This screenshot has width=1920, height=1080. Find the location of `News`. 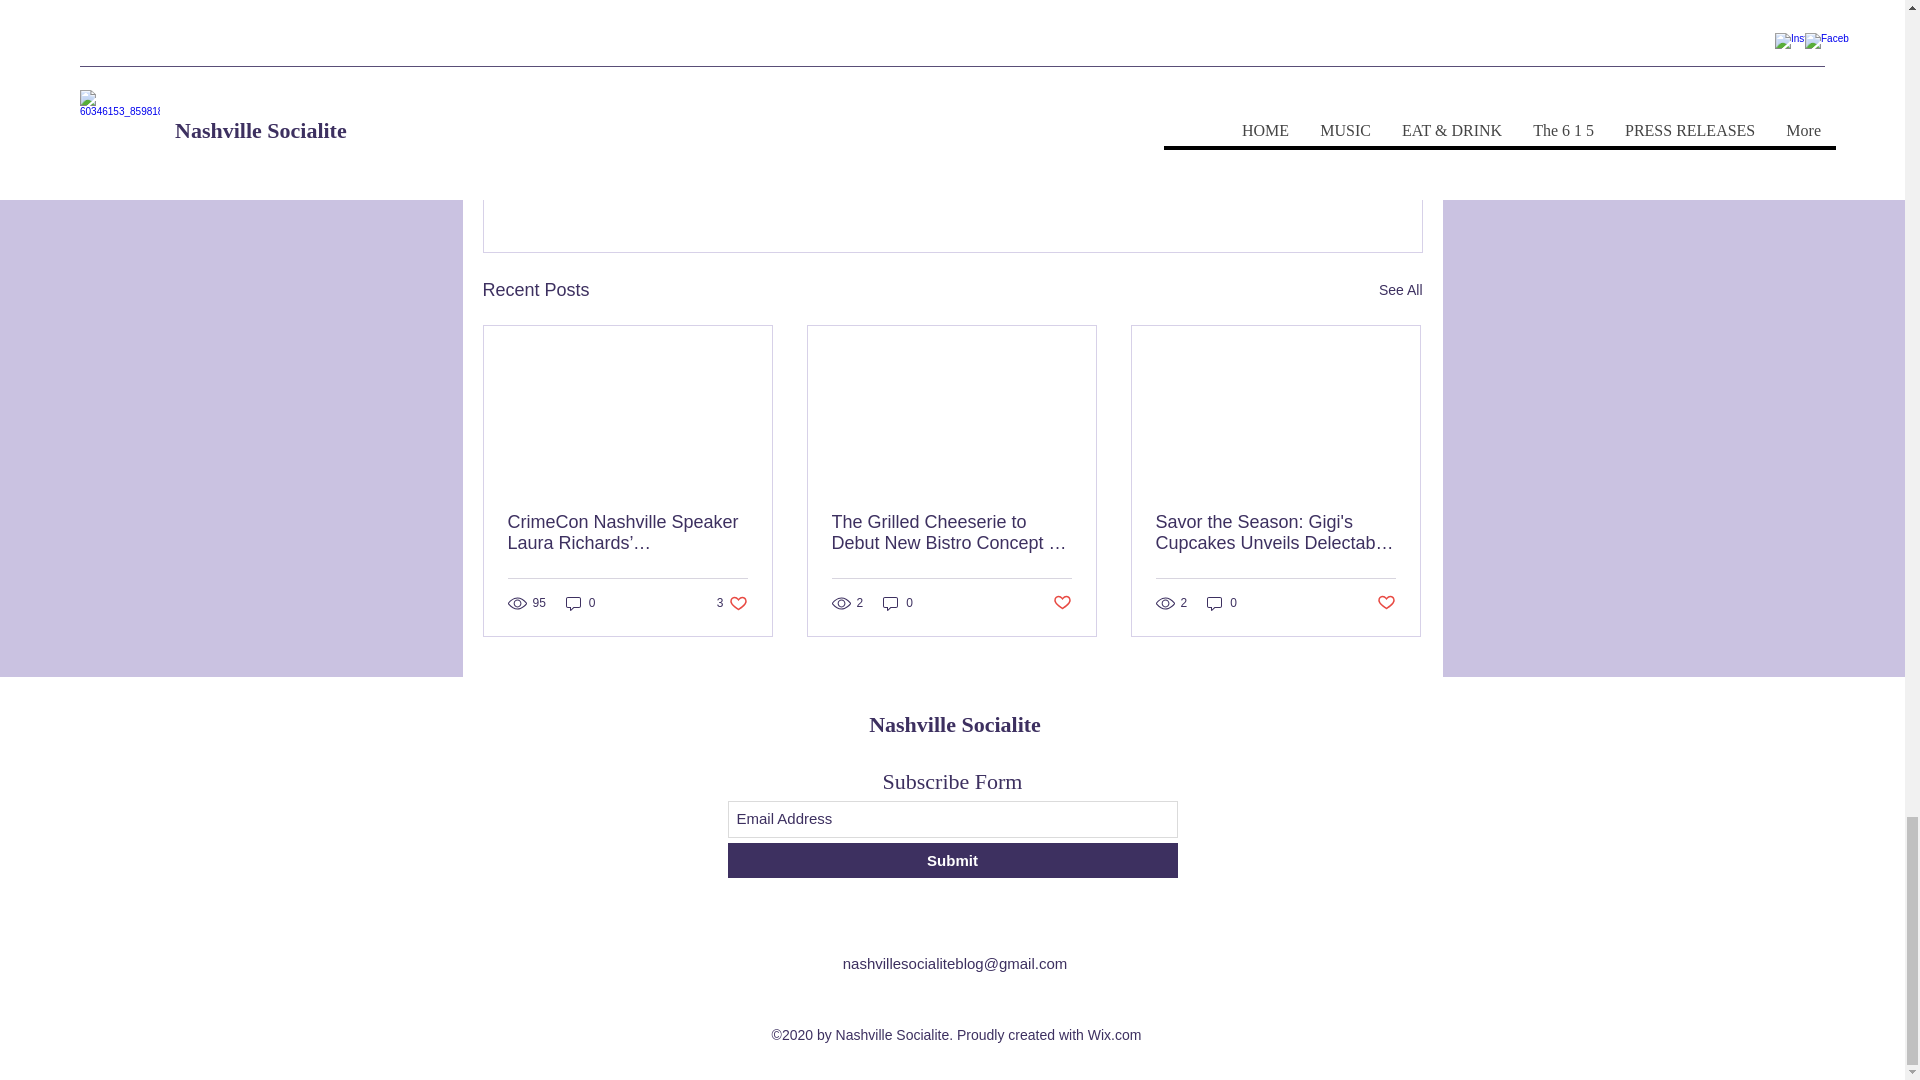

News is located at coordinates (1304, 122).